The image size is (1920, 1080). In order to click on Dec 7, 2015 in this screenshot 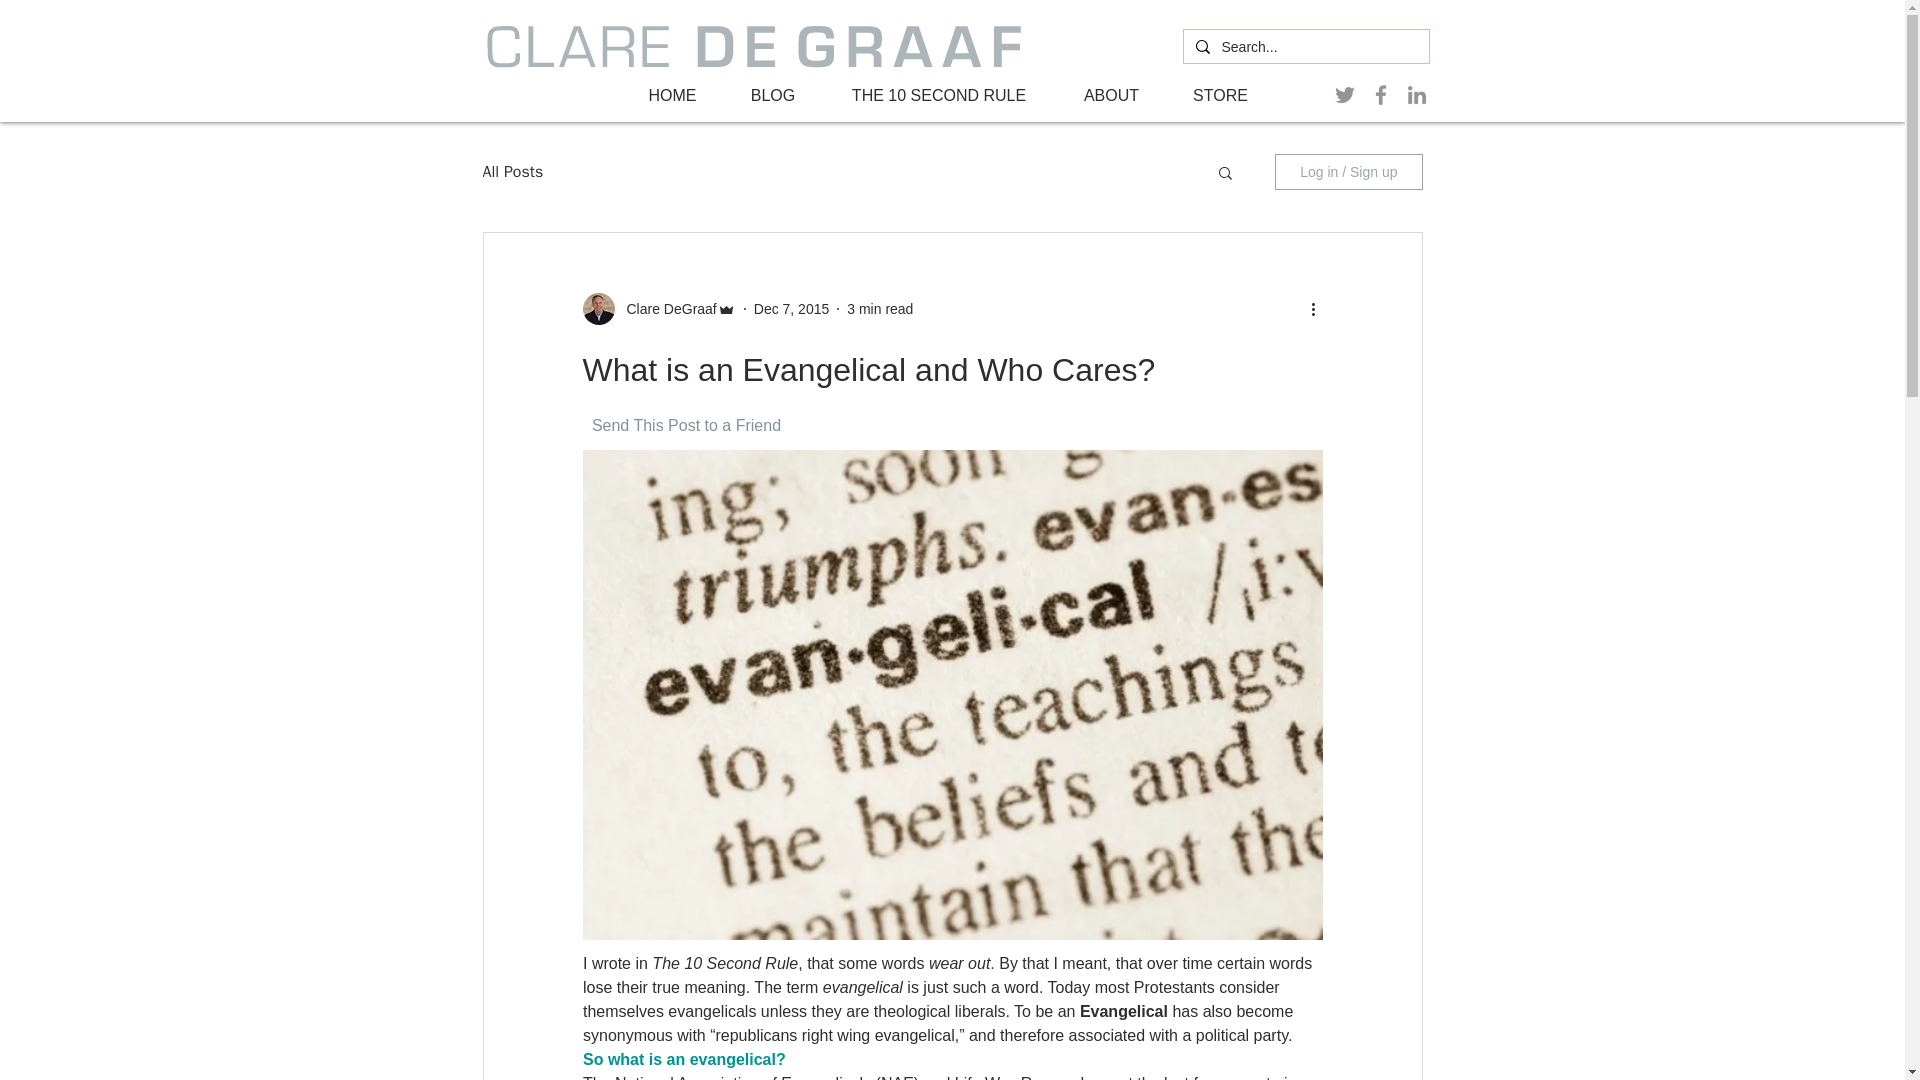, I will do `click(792, 308)`.